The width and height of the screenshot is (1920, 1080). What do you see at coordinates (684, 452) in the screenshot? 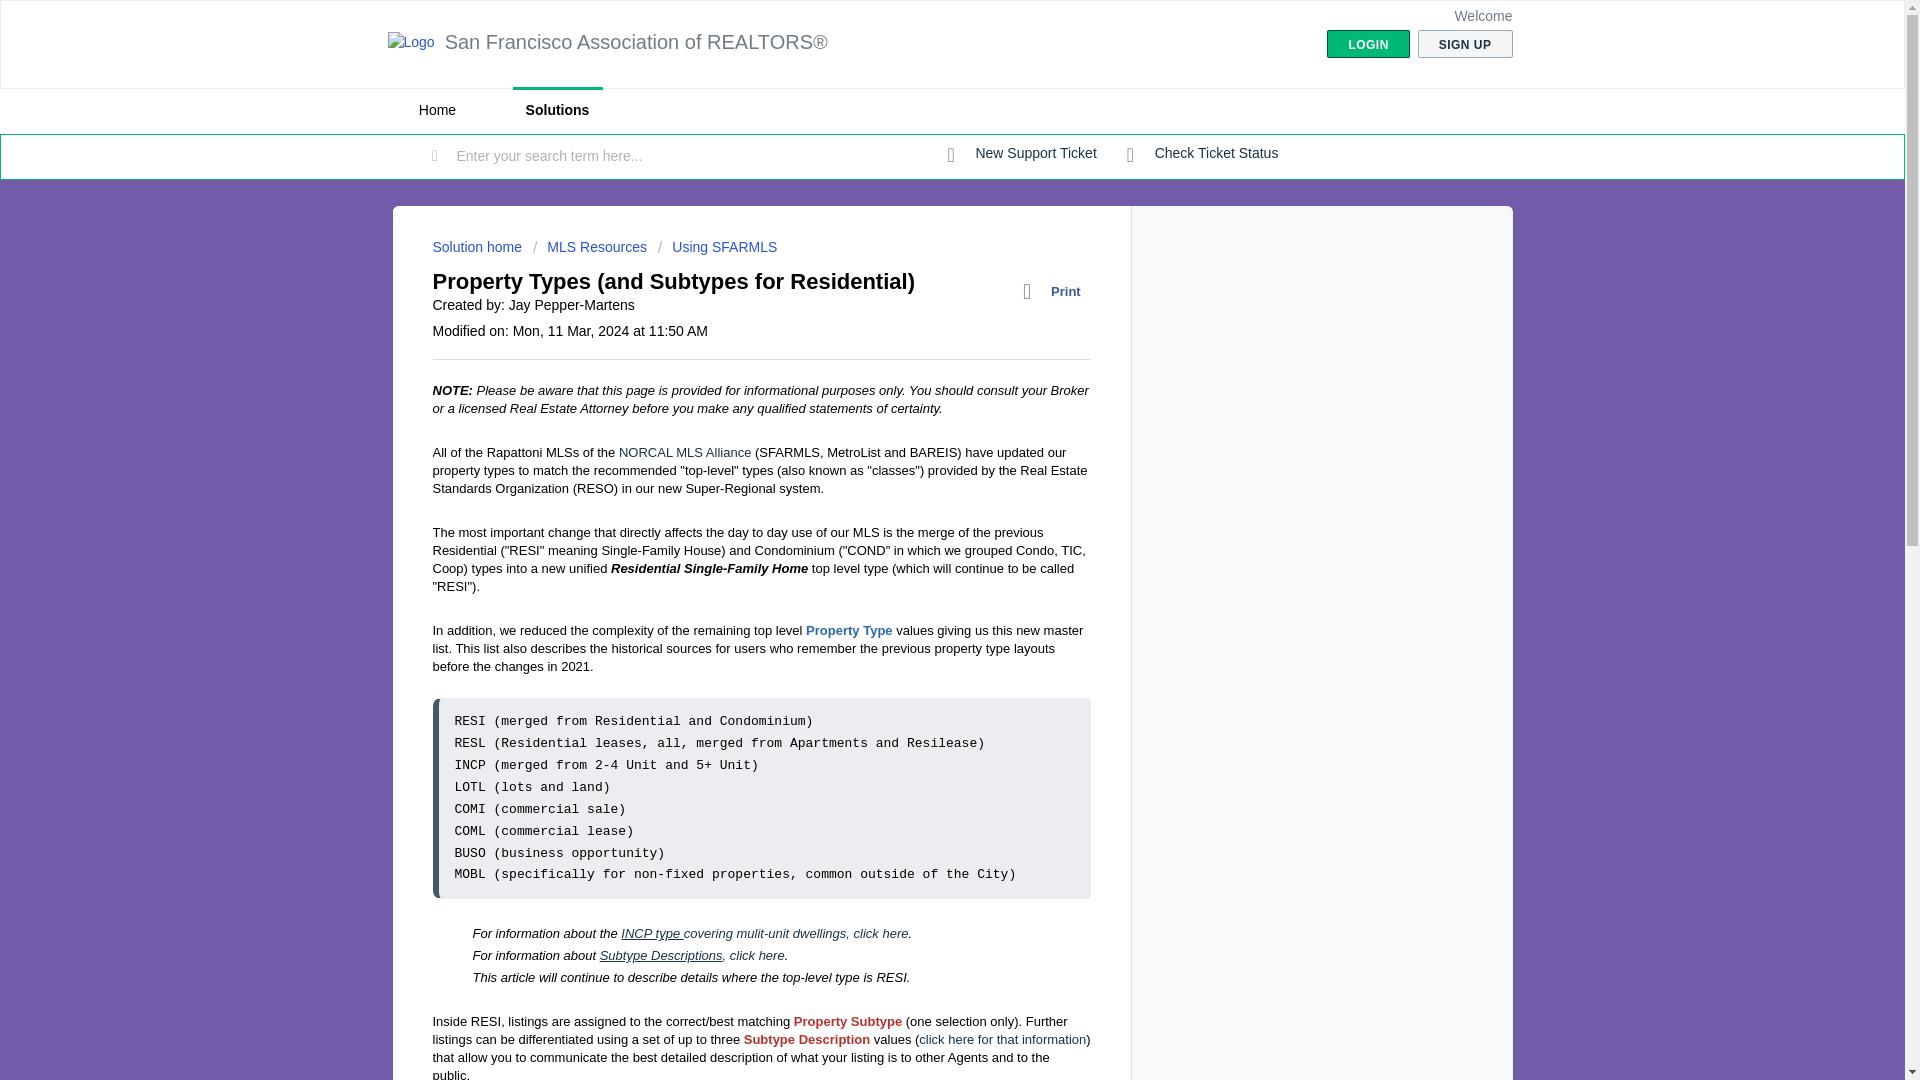
I see `NORCAL MLS Alliance` at bounding box center [684, 452].